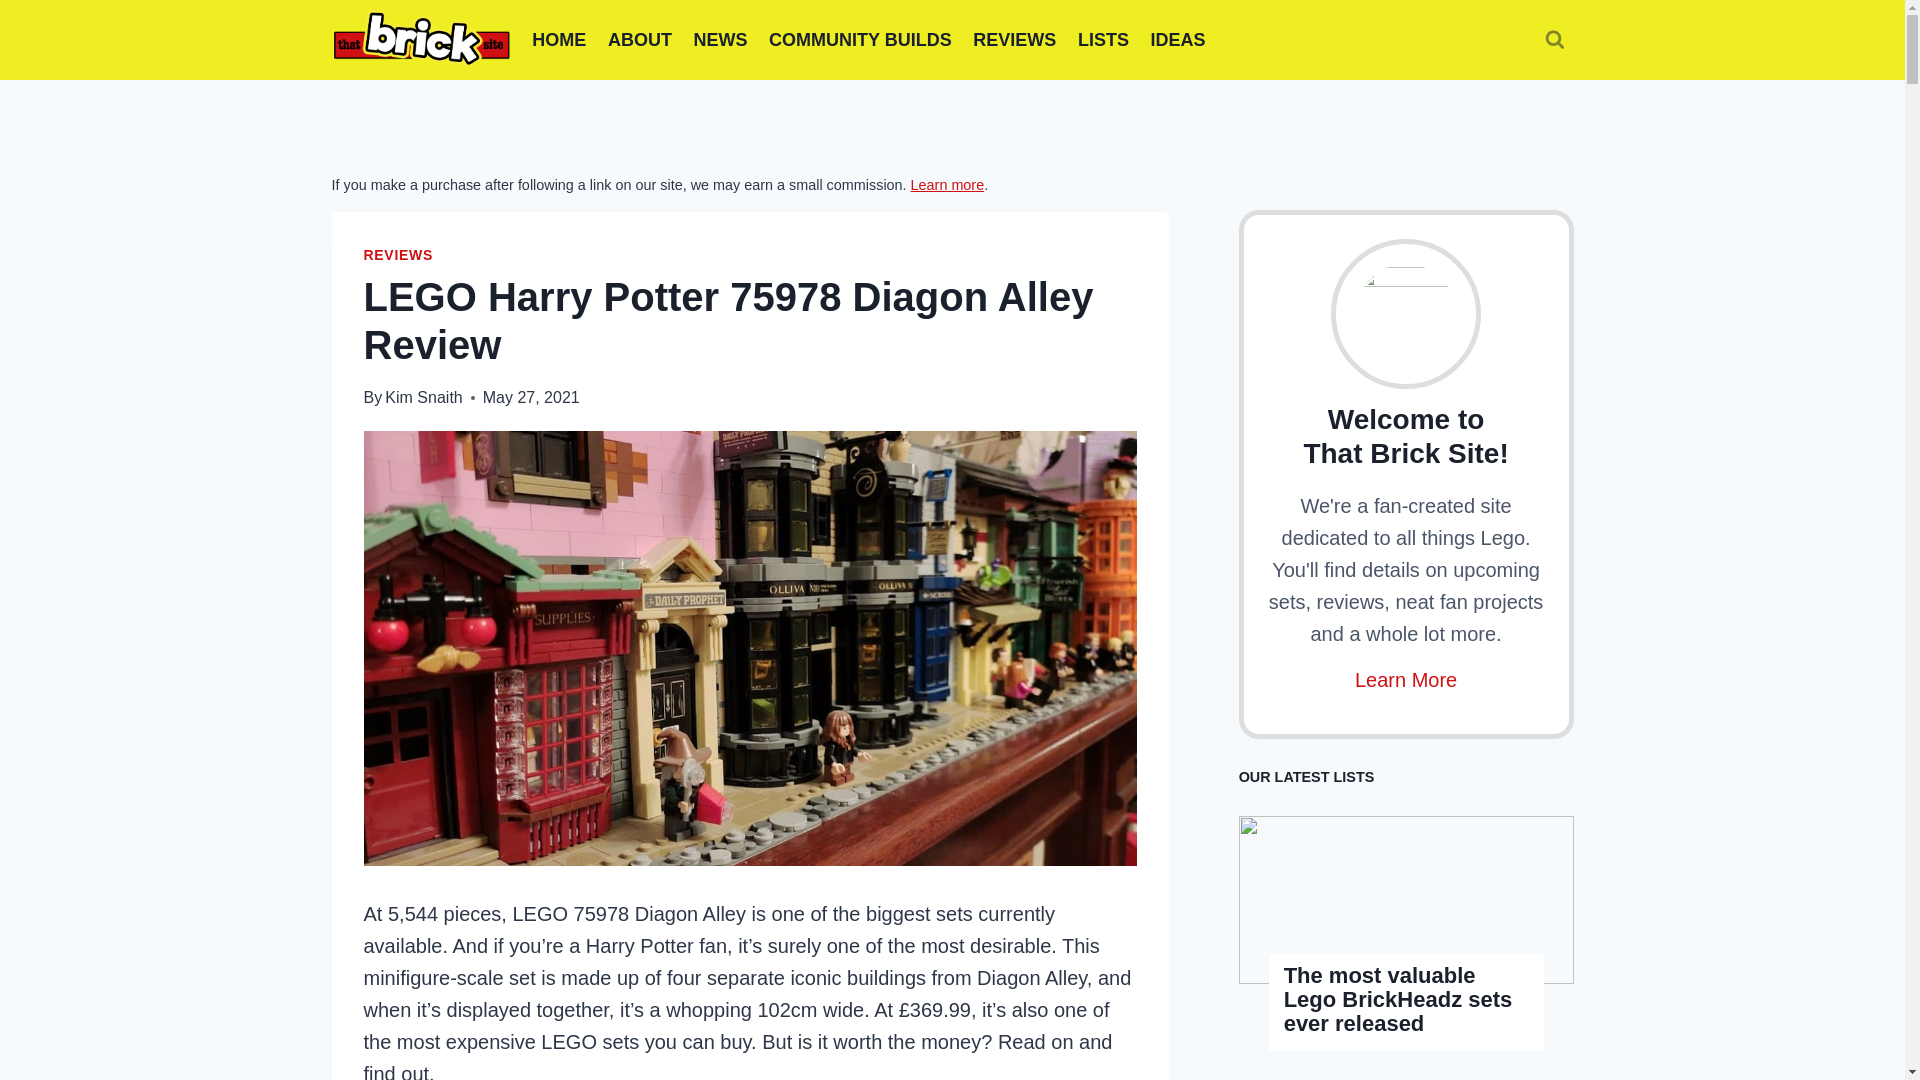 The image size is (1920, 1080). Describe the element at coordinates (1104, 40) in the screenshot. I see `LISTS` at that location.